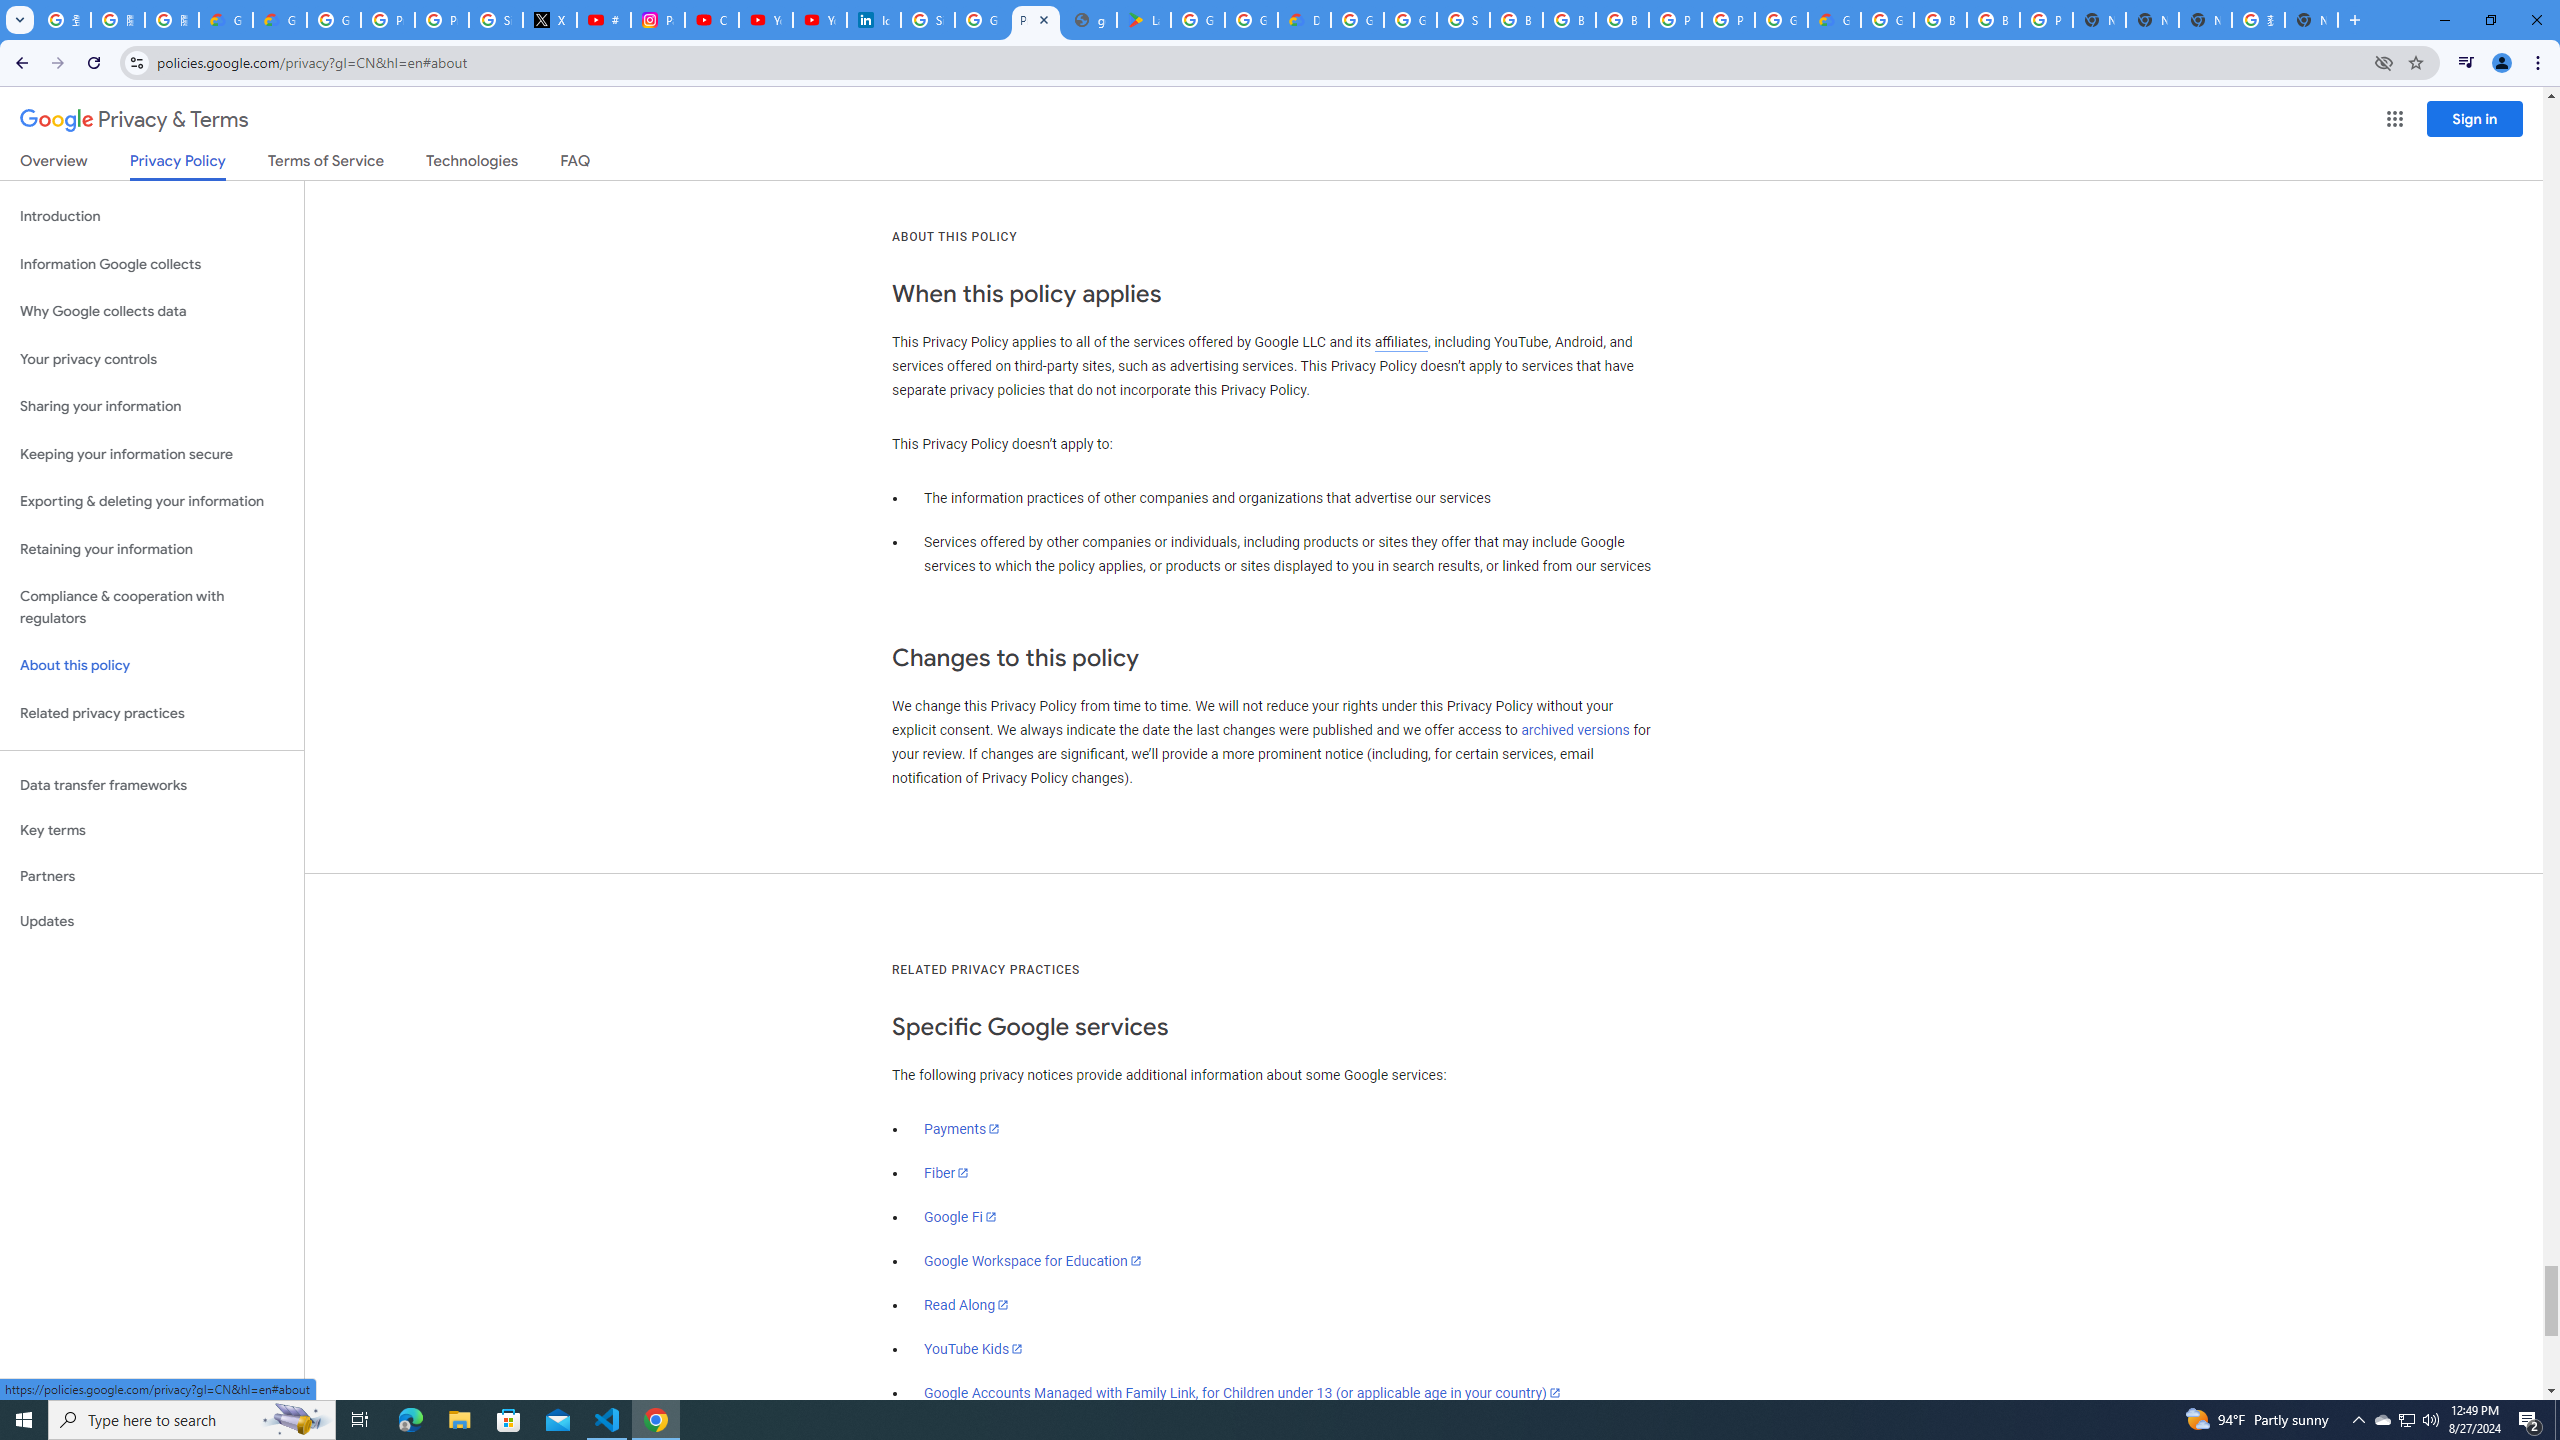  Describe the element at coordinates (968, 1304) in the screenshot. I see `Read Along` at that location.